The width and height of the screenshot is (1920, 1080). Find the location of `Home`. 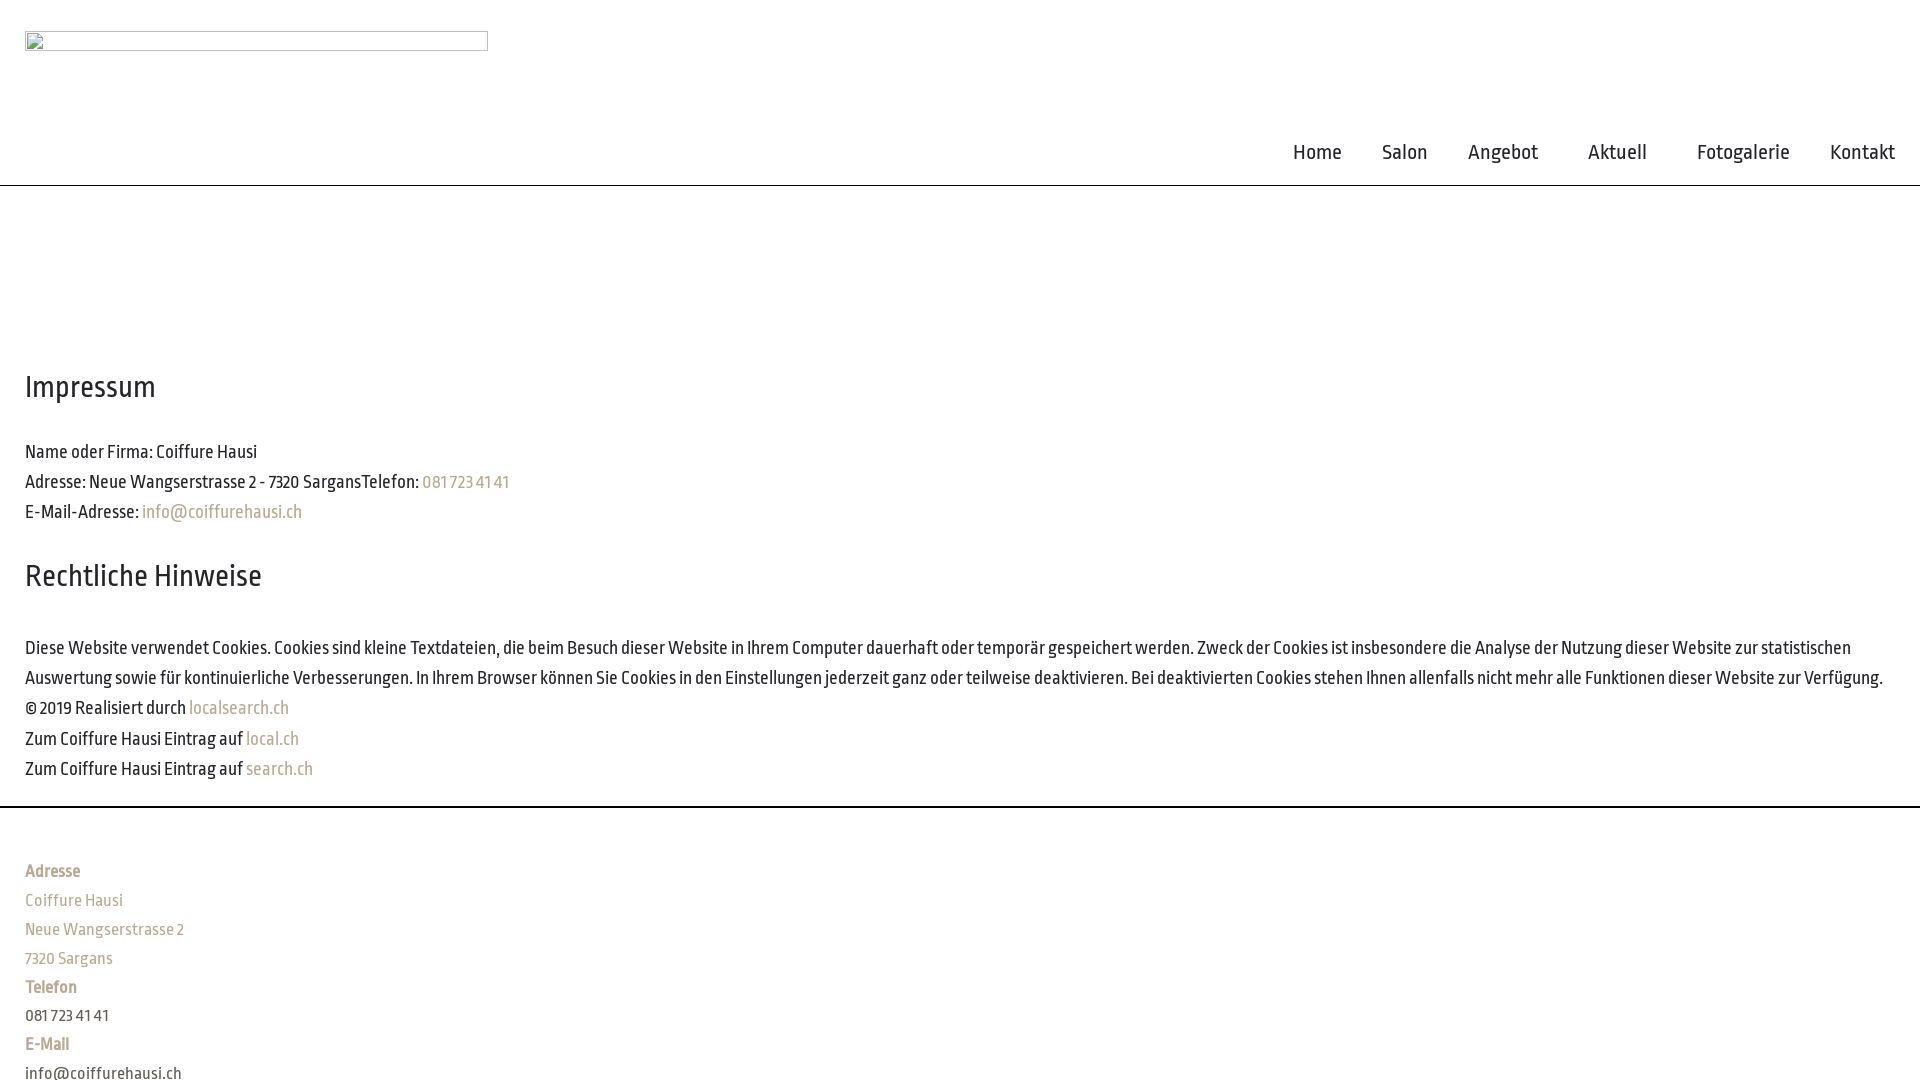

Home is located at coordinates (1318, 157).